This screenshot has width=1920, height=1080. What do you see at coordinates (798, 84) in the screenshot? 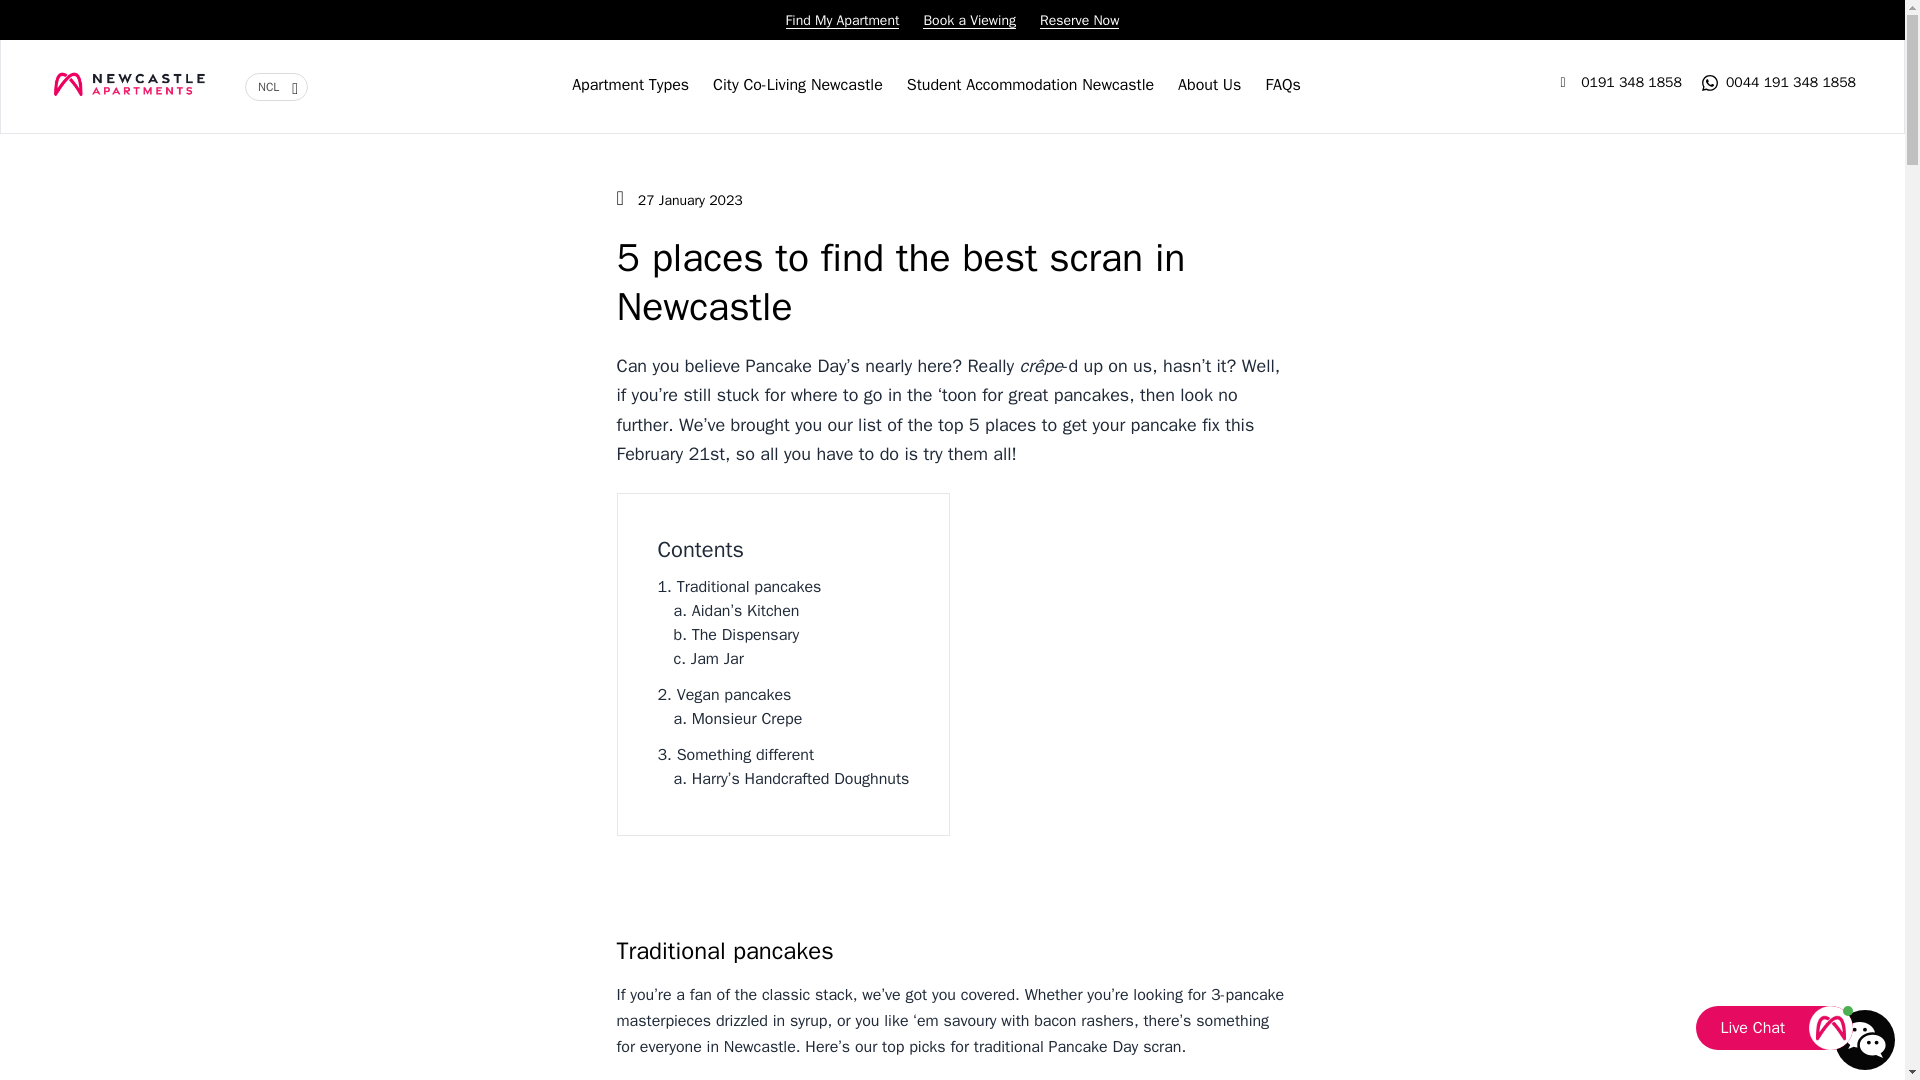
I see `City Co-Living Newcastle` at bounding box center [798, 84].